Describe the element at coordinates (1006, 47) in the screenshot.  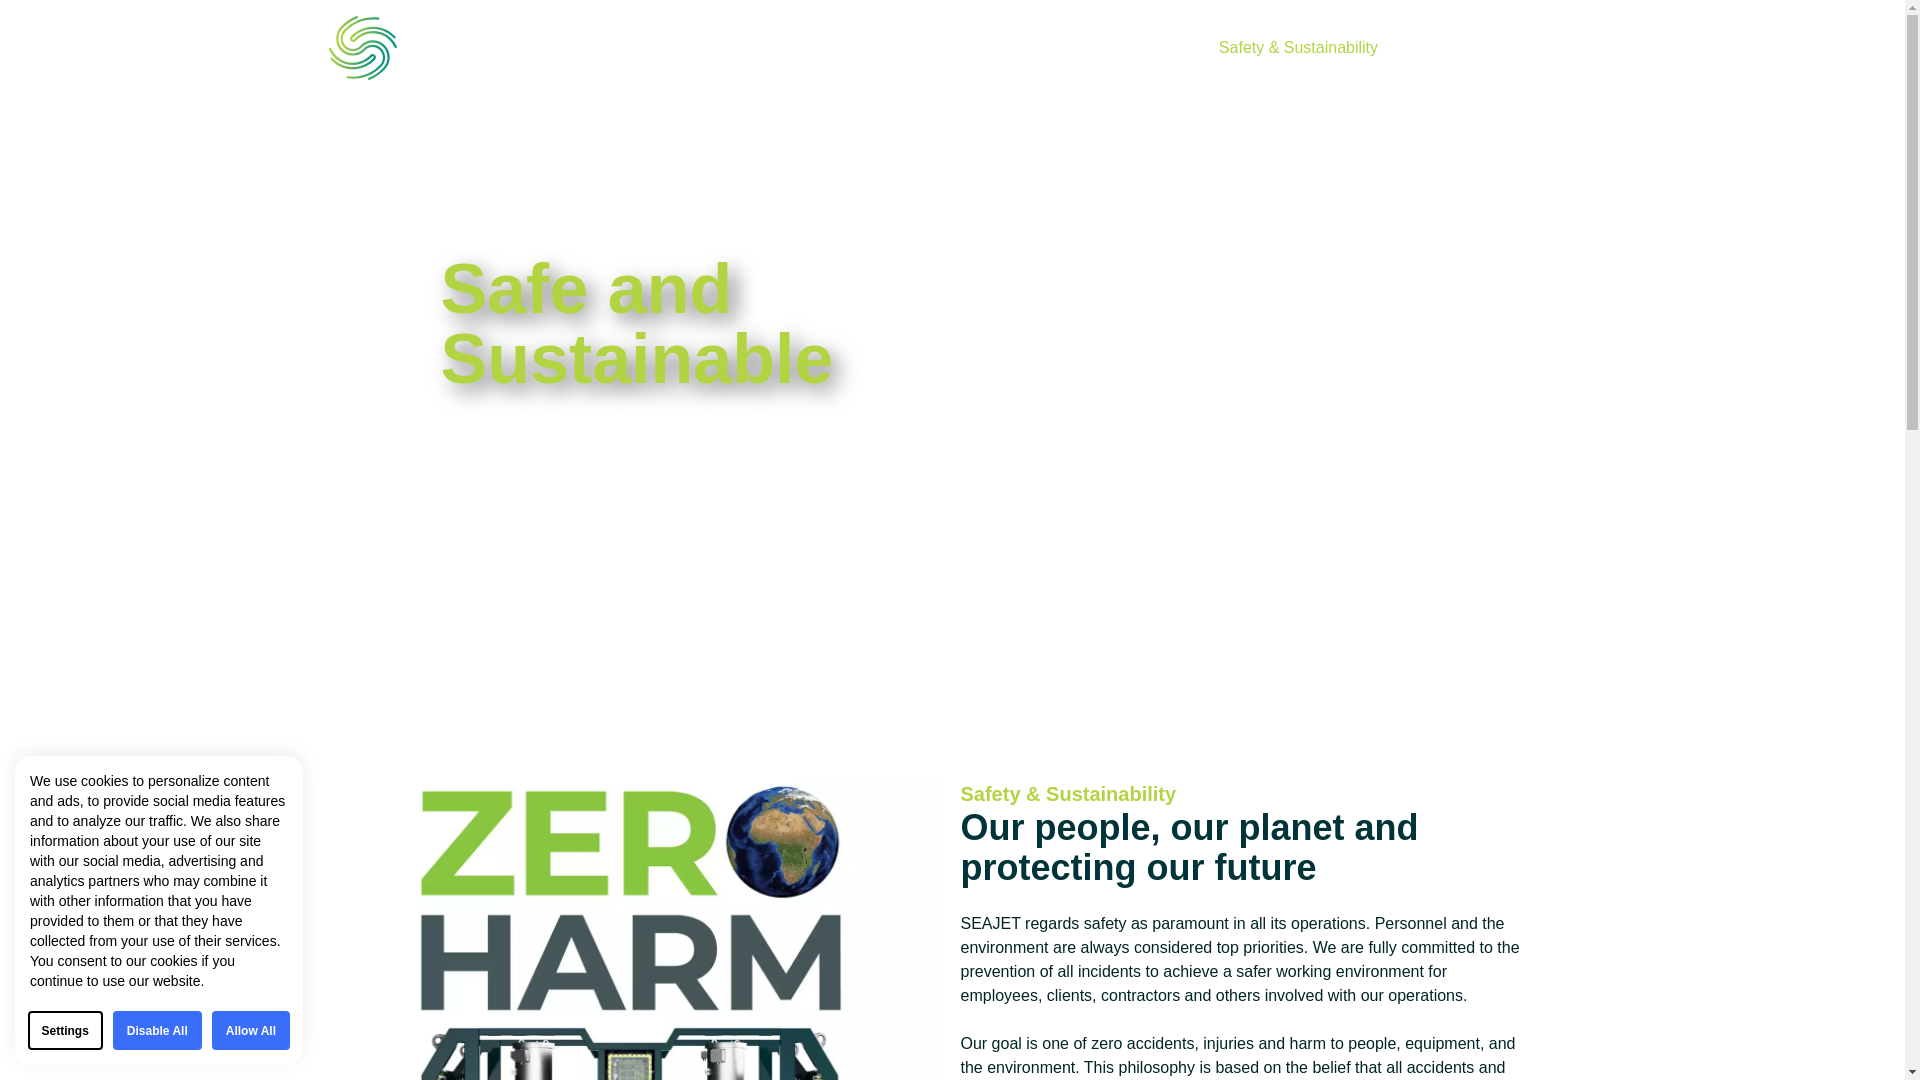
I see `Technology` at that location.